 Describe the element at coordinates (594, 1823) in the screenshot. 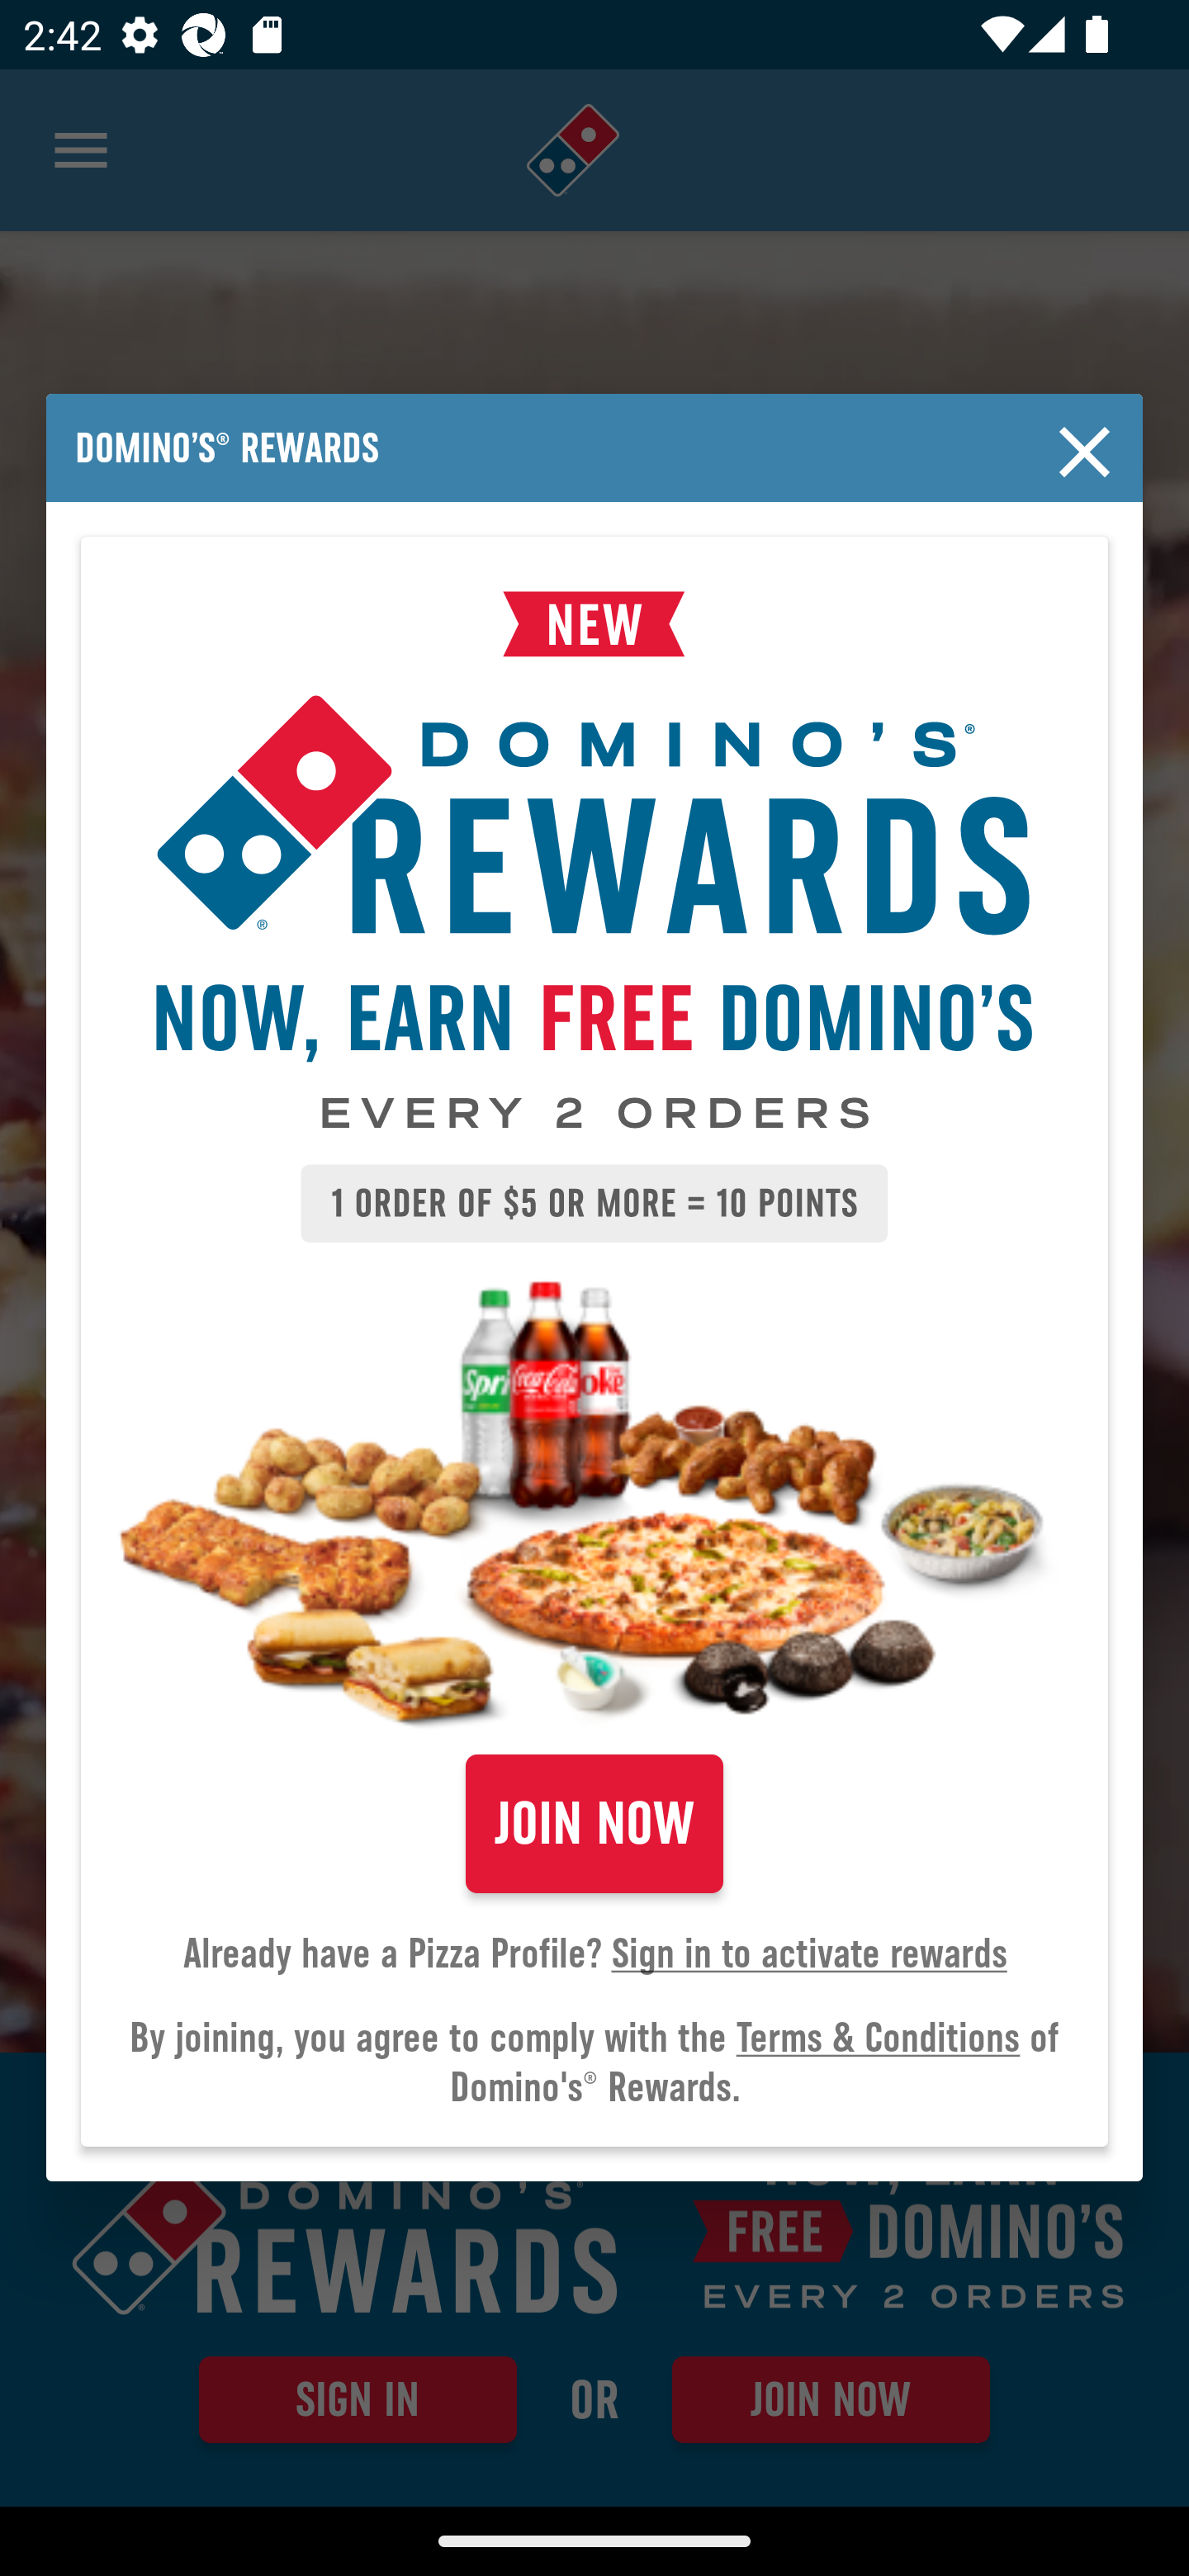

I see `JOIN NOW` at that location.